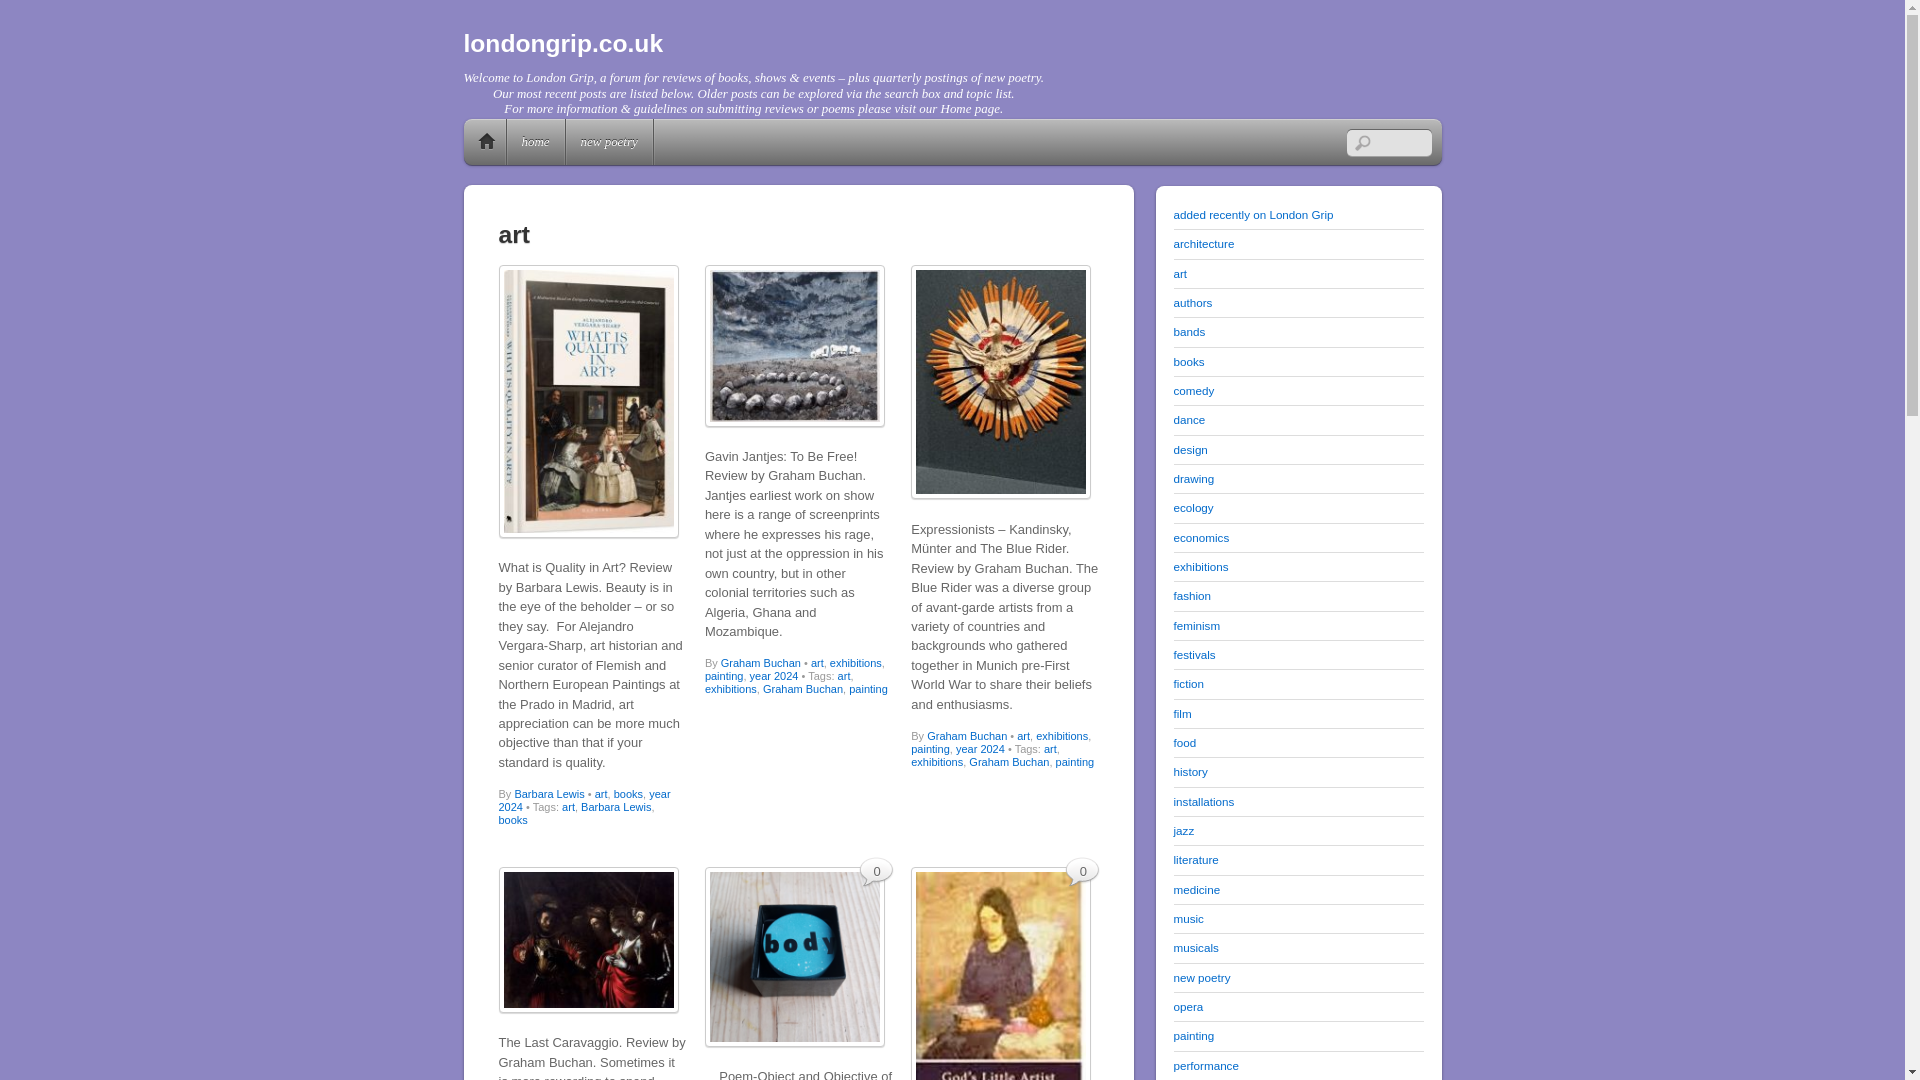  What do you see at coordinates (1050, 748) in the screenshot?
I see `art` at bounding box center [1050, 748].